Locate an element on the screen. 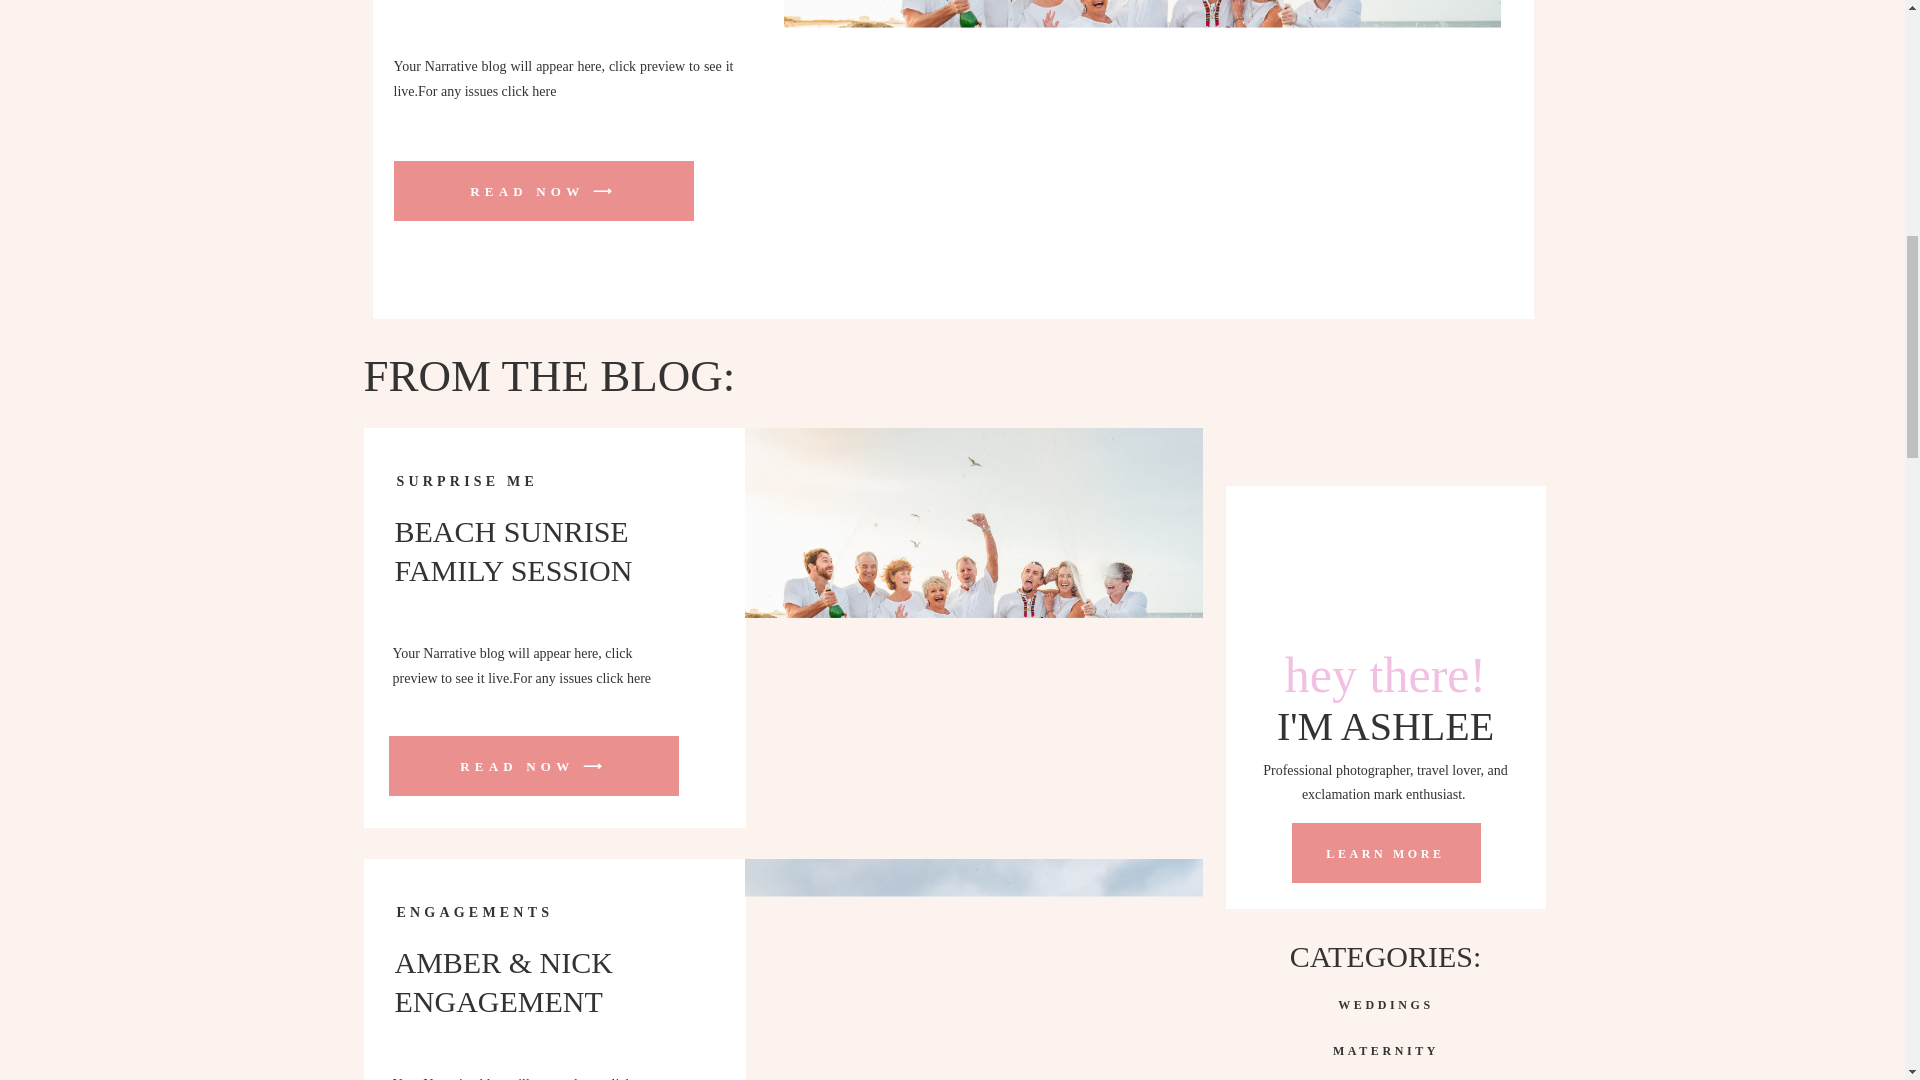  Beach Sunrise Family Session is located at coordinates (972, 628).